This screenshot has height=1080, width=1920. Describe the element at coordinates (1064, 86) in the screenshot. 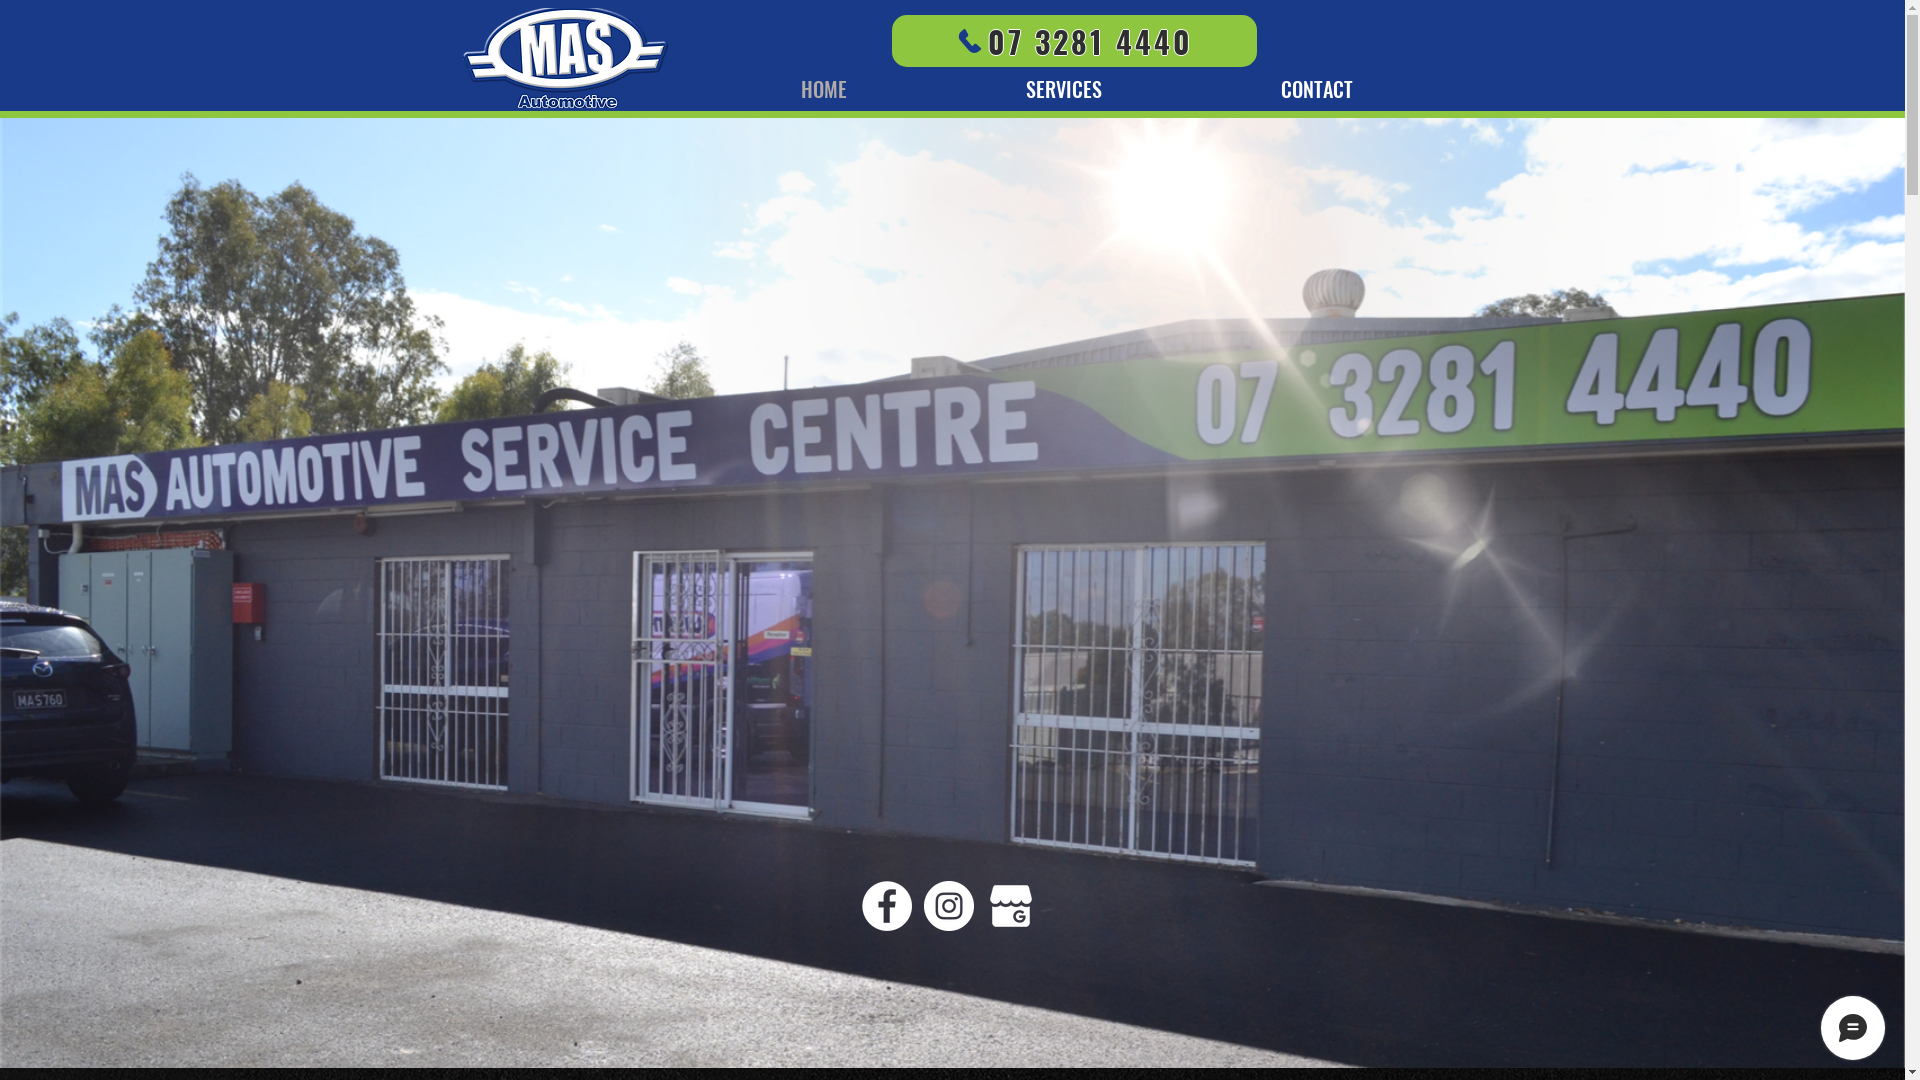

I see `SERVICES` at that location.